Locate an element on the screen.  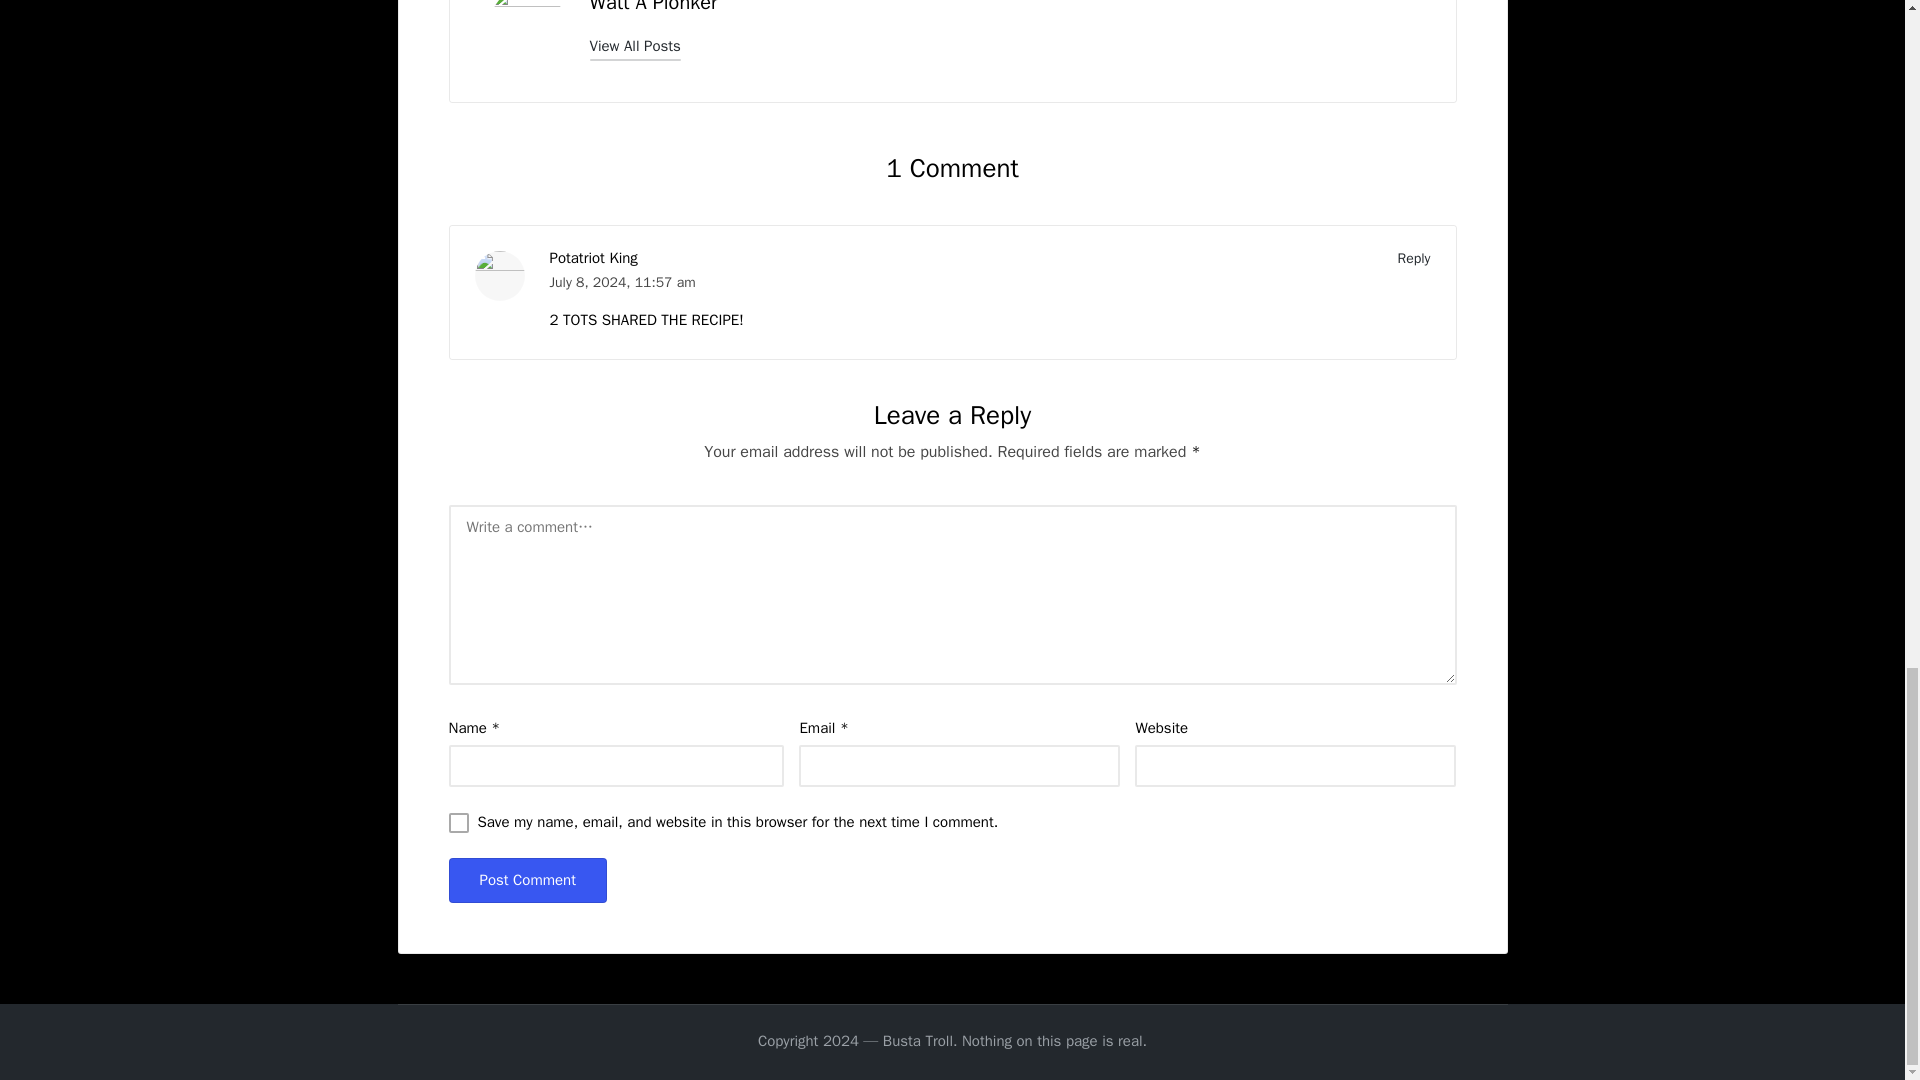
Post Comment is located at coordinates (526, 880).